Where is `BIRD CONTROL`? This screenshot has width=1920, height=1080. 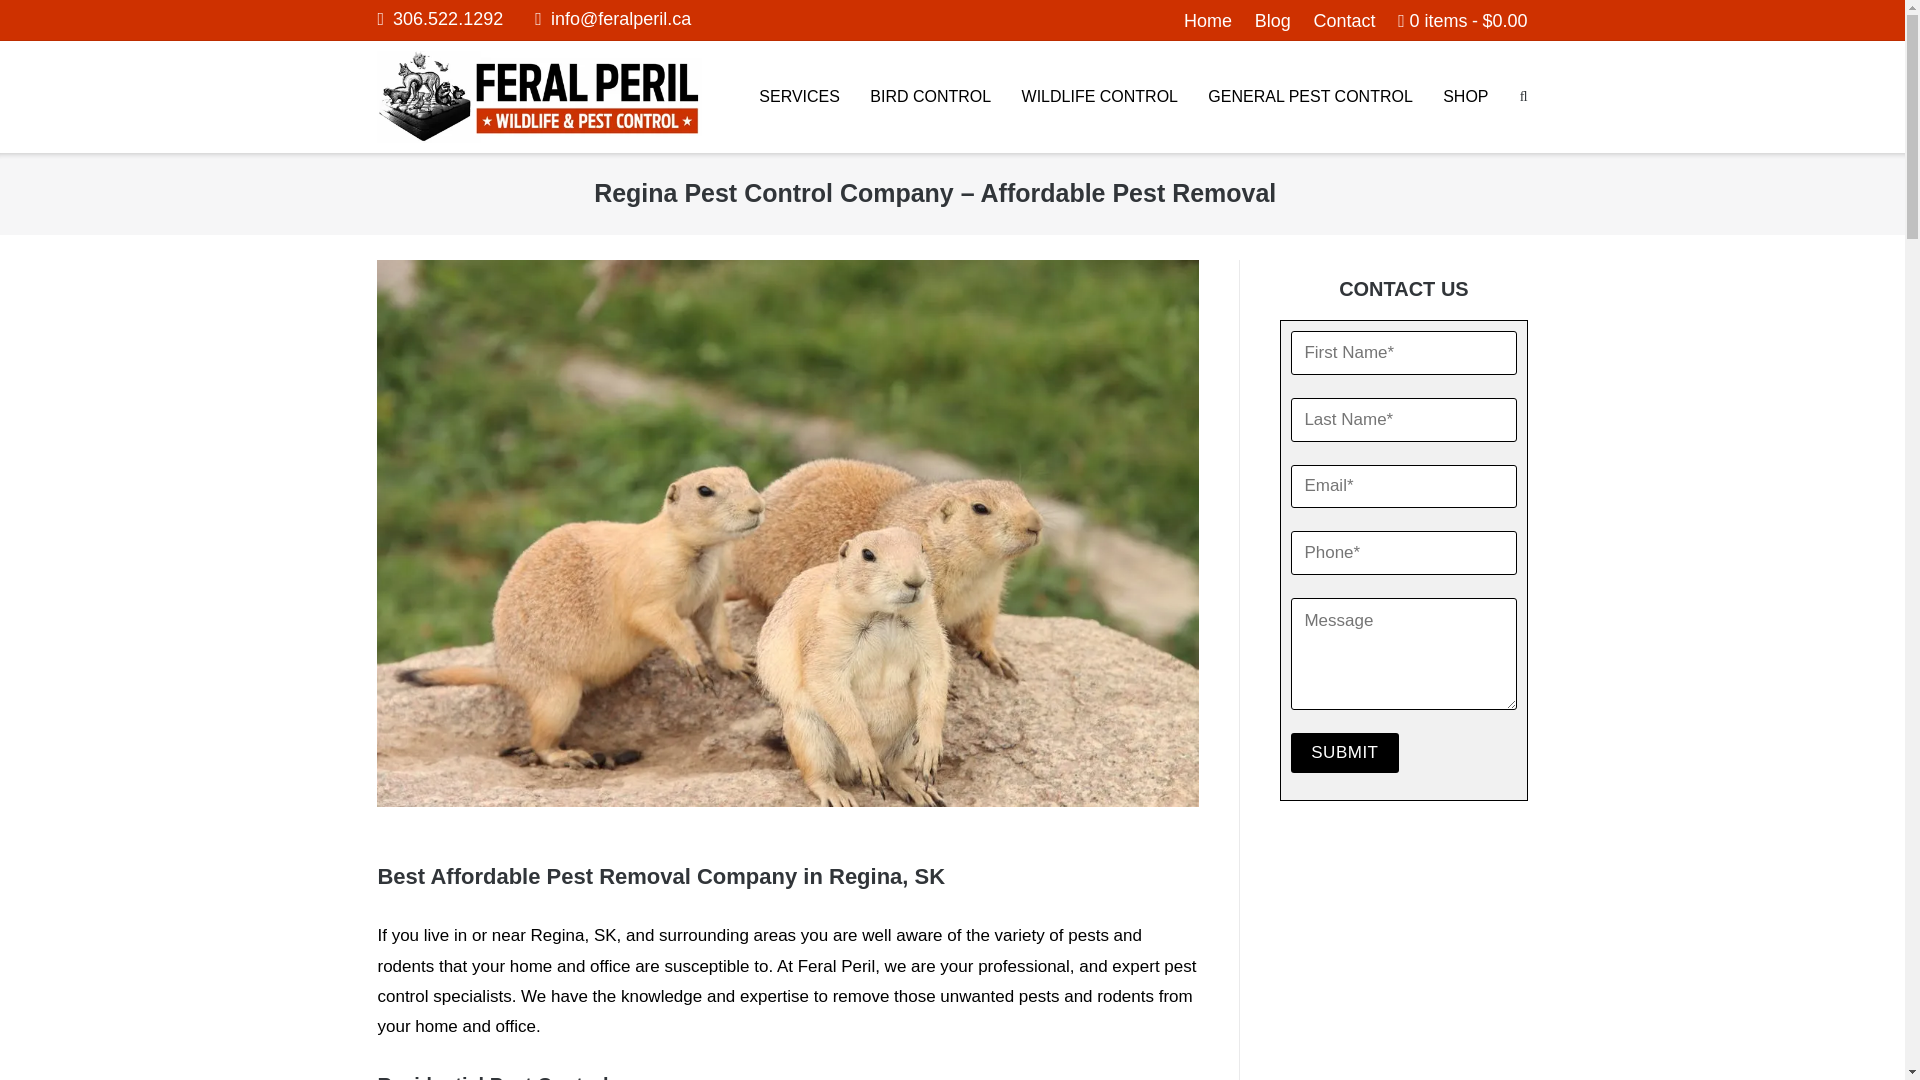
BIRD CONTROL is located at coordinates (930, 97).